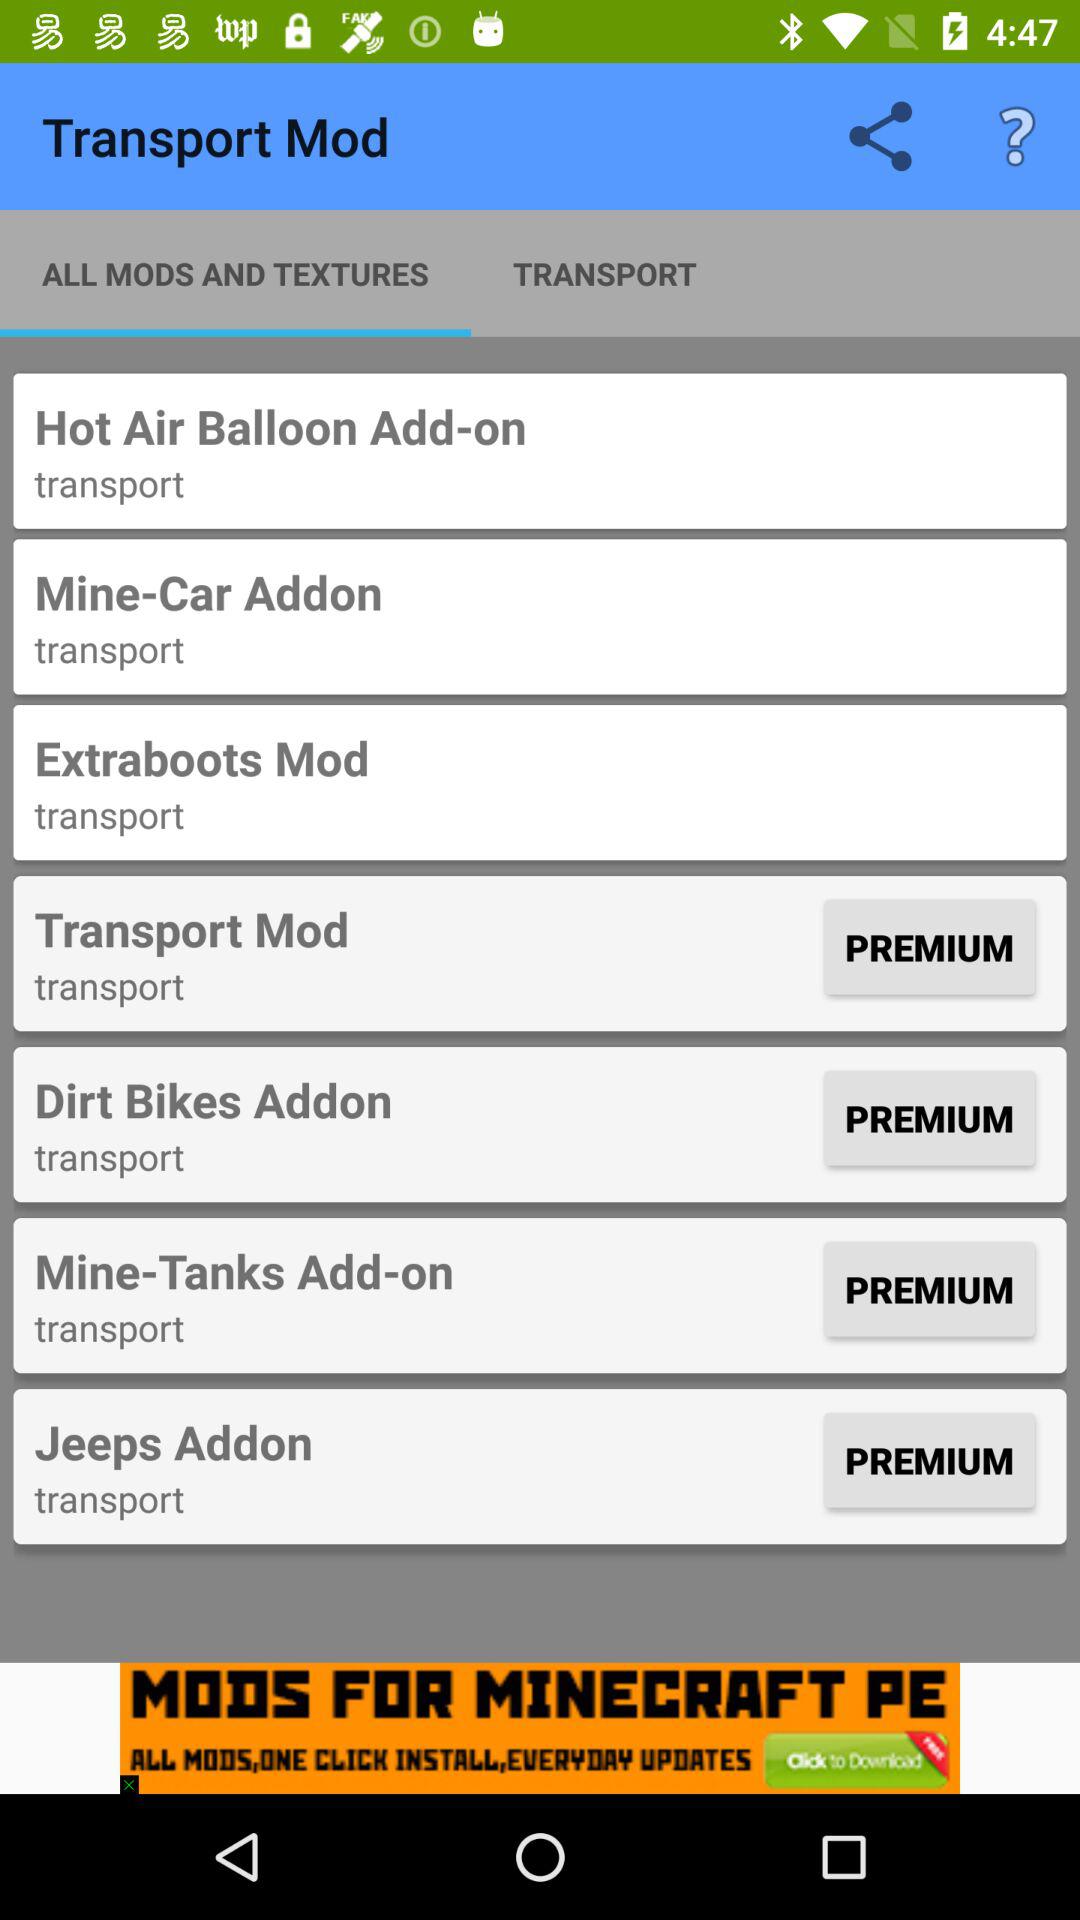  Describe the element at coordinates (236, 273) in the screenshot. I see `turn on icon to the left of the transport app` at that location.